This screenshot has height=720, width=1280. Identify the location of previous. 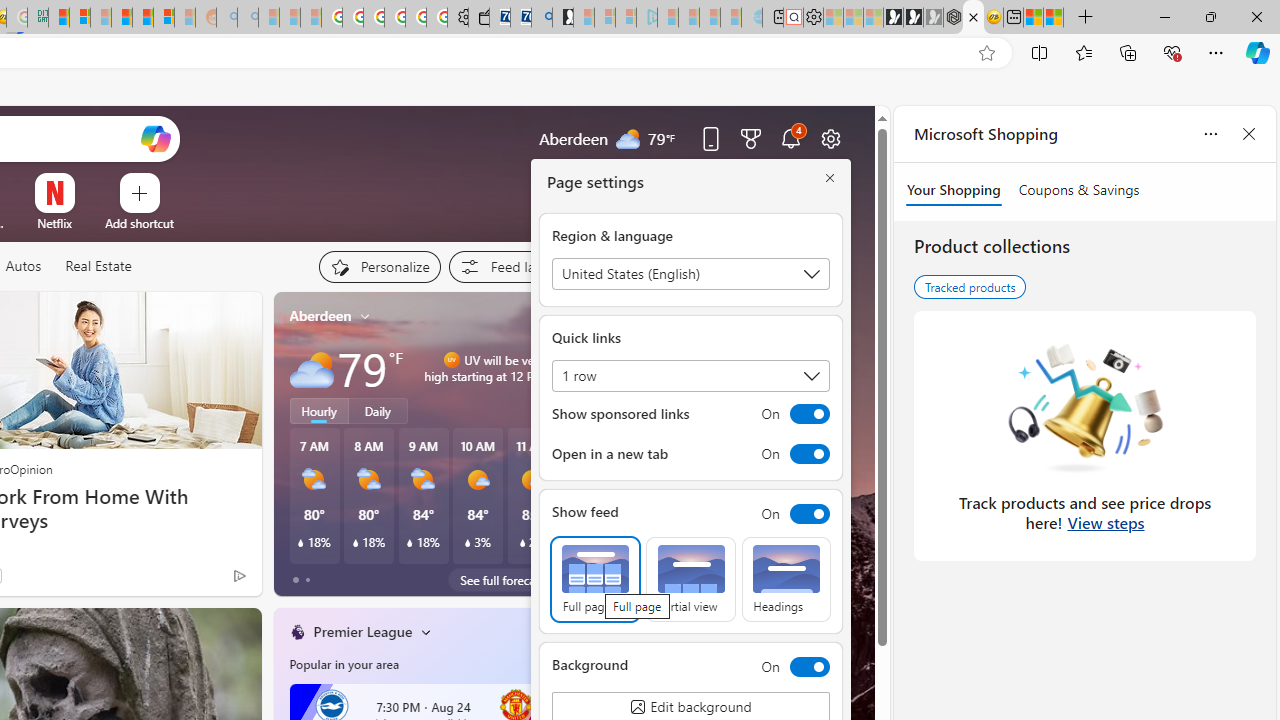
(283, 444).